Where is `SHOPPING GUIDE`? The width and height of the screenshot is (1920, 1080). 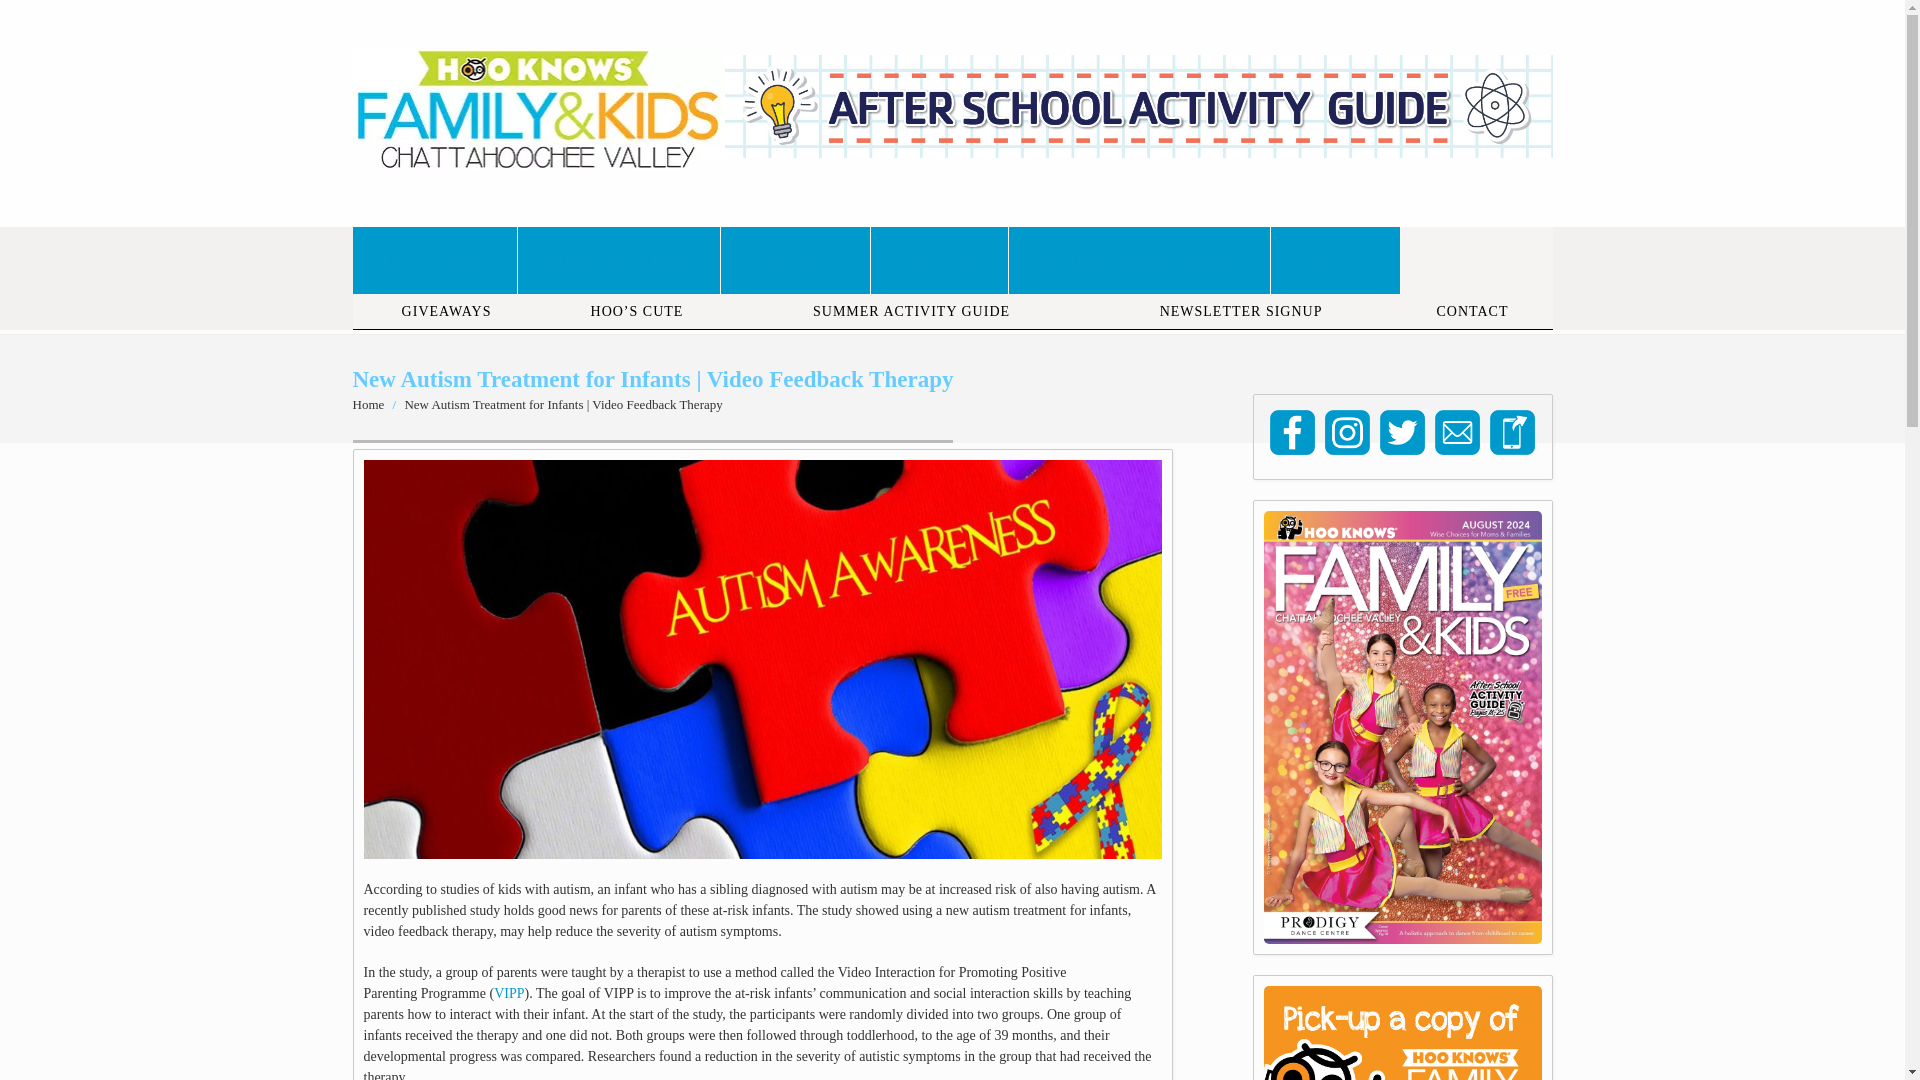 SHOPPING GUIDE is located at coordinates (620, 260).